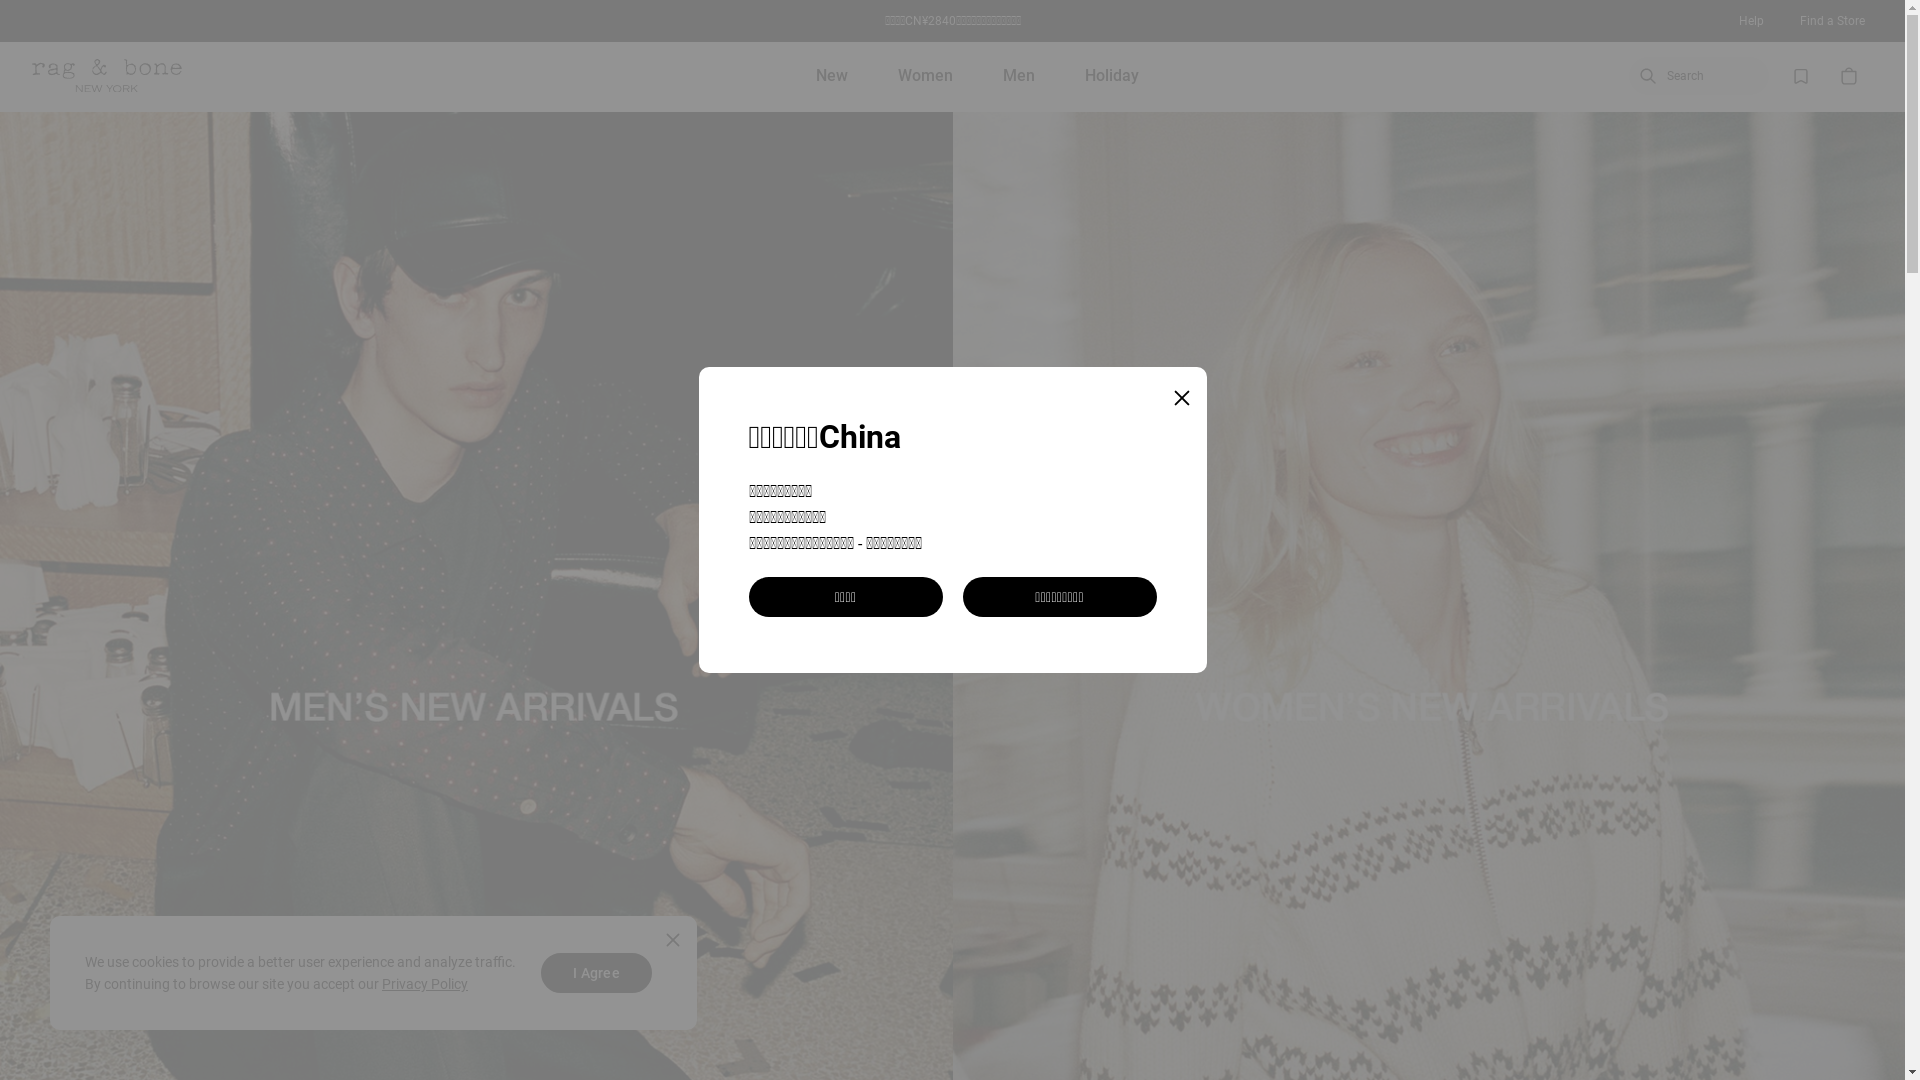  I want to click on I Agree, so click(596, 973).